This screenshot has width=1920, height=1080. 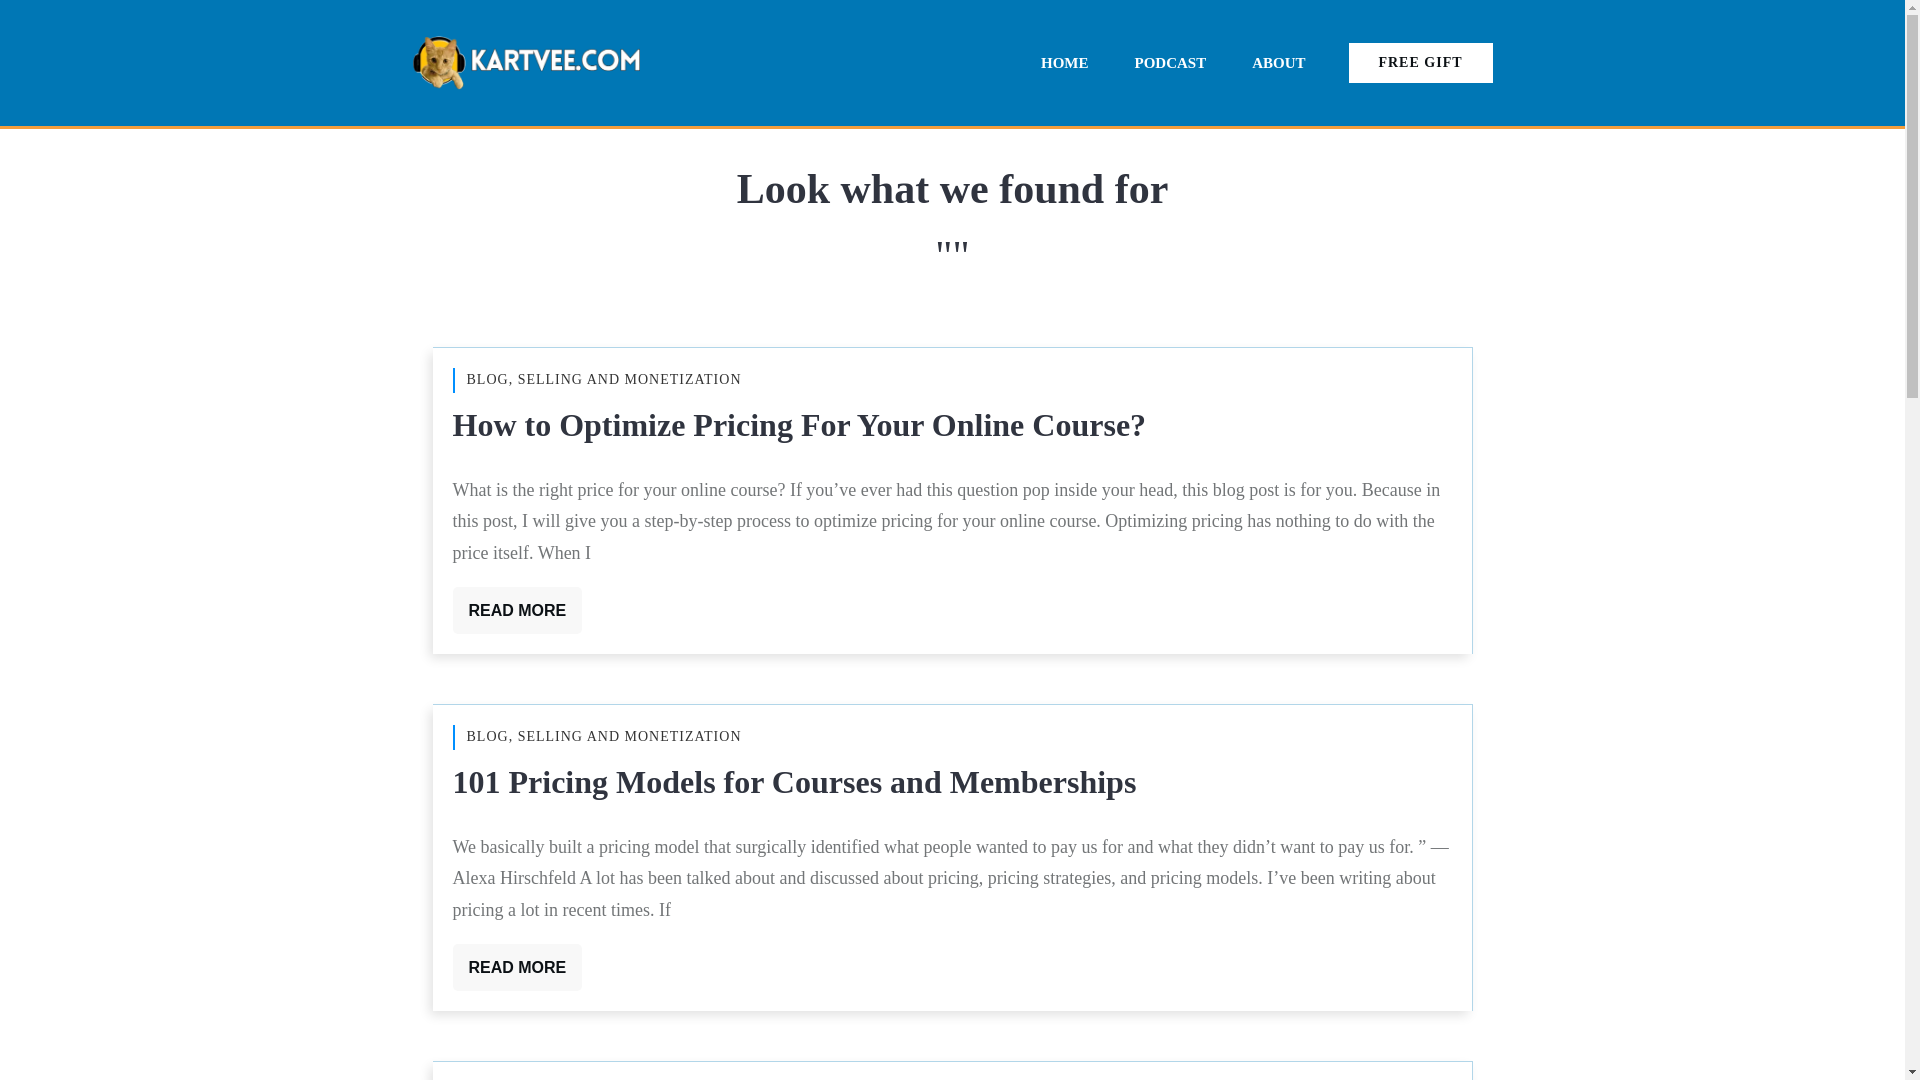 What do you see at coordinates (1278, 62) in the screenshot?
I see `ABOUT` at bounding box center [1278, 62].